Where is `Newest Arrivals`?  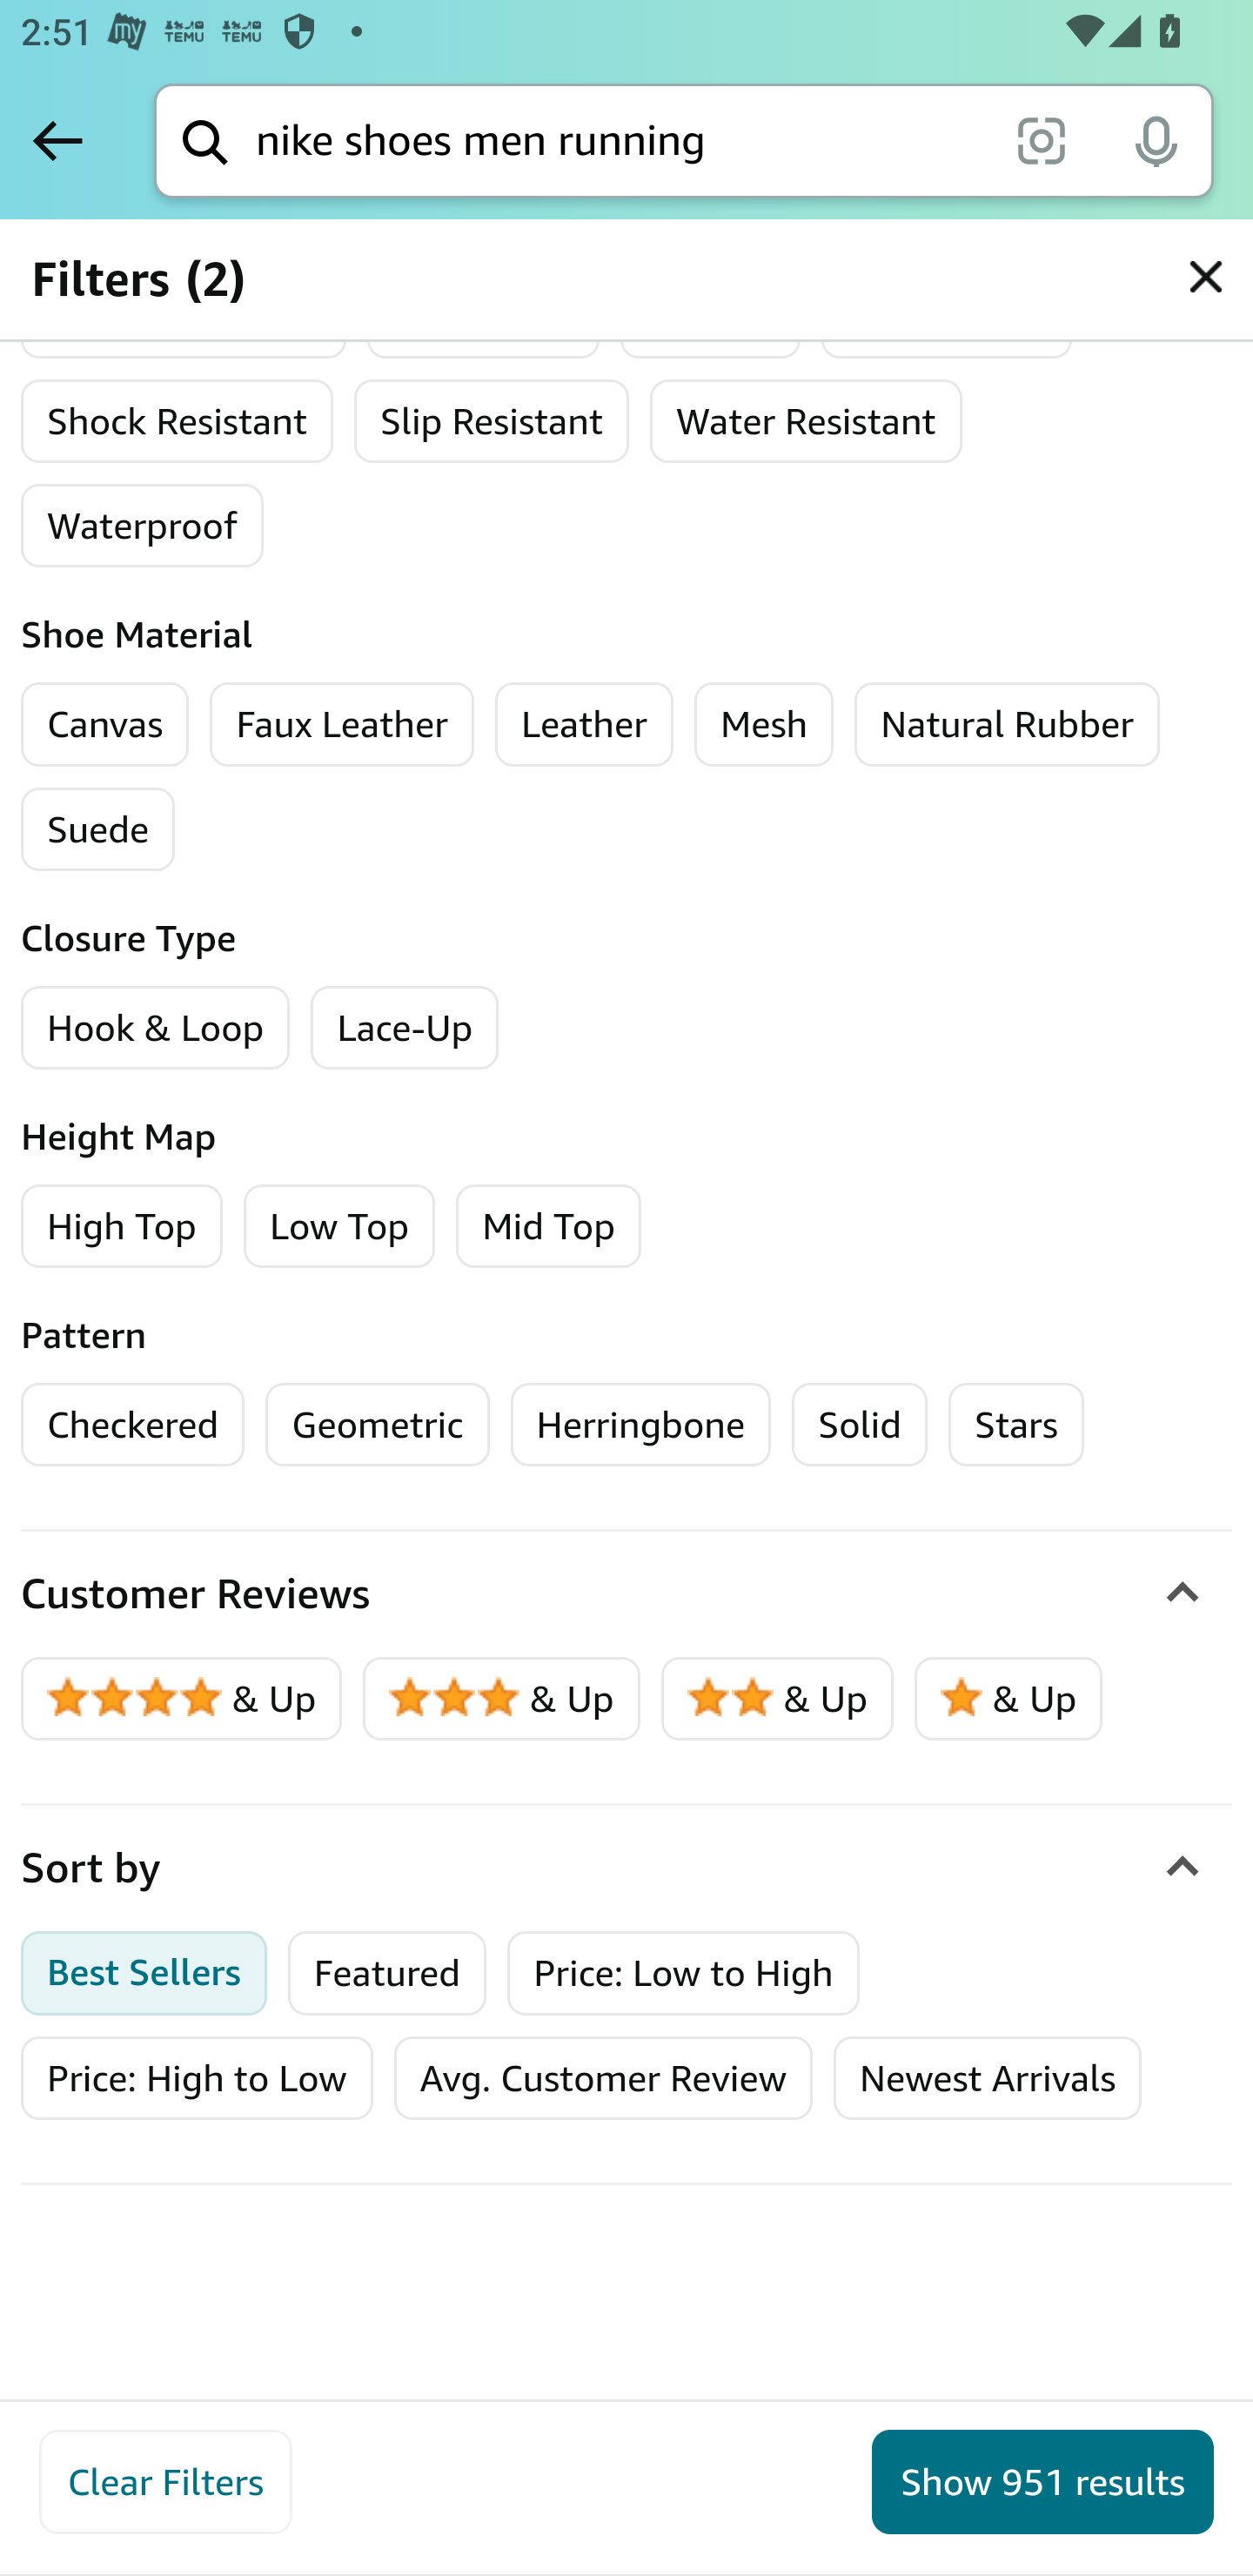 Newest Arrivals is located at coordinates (988, 2077).